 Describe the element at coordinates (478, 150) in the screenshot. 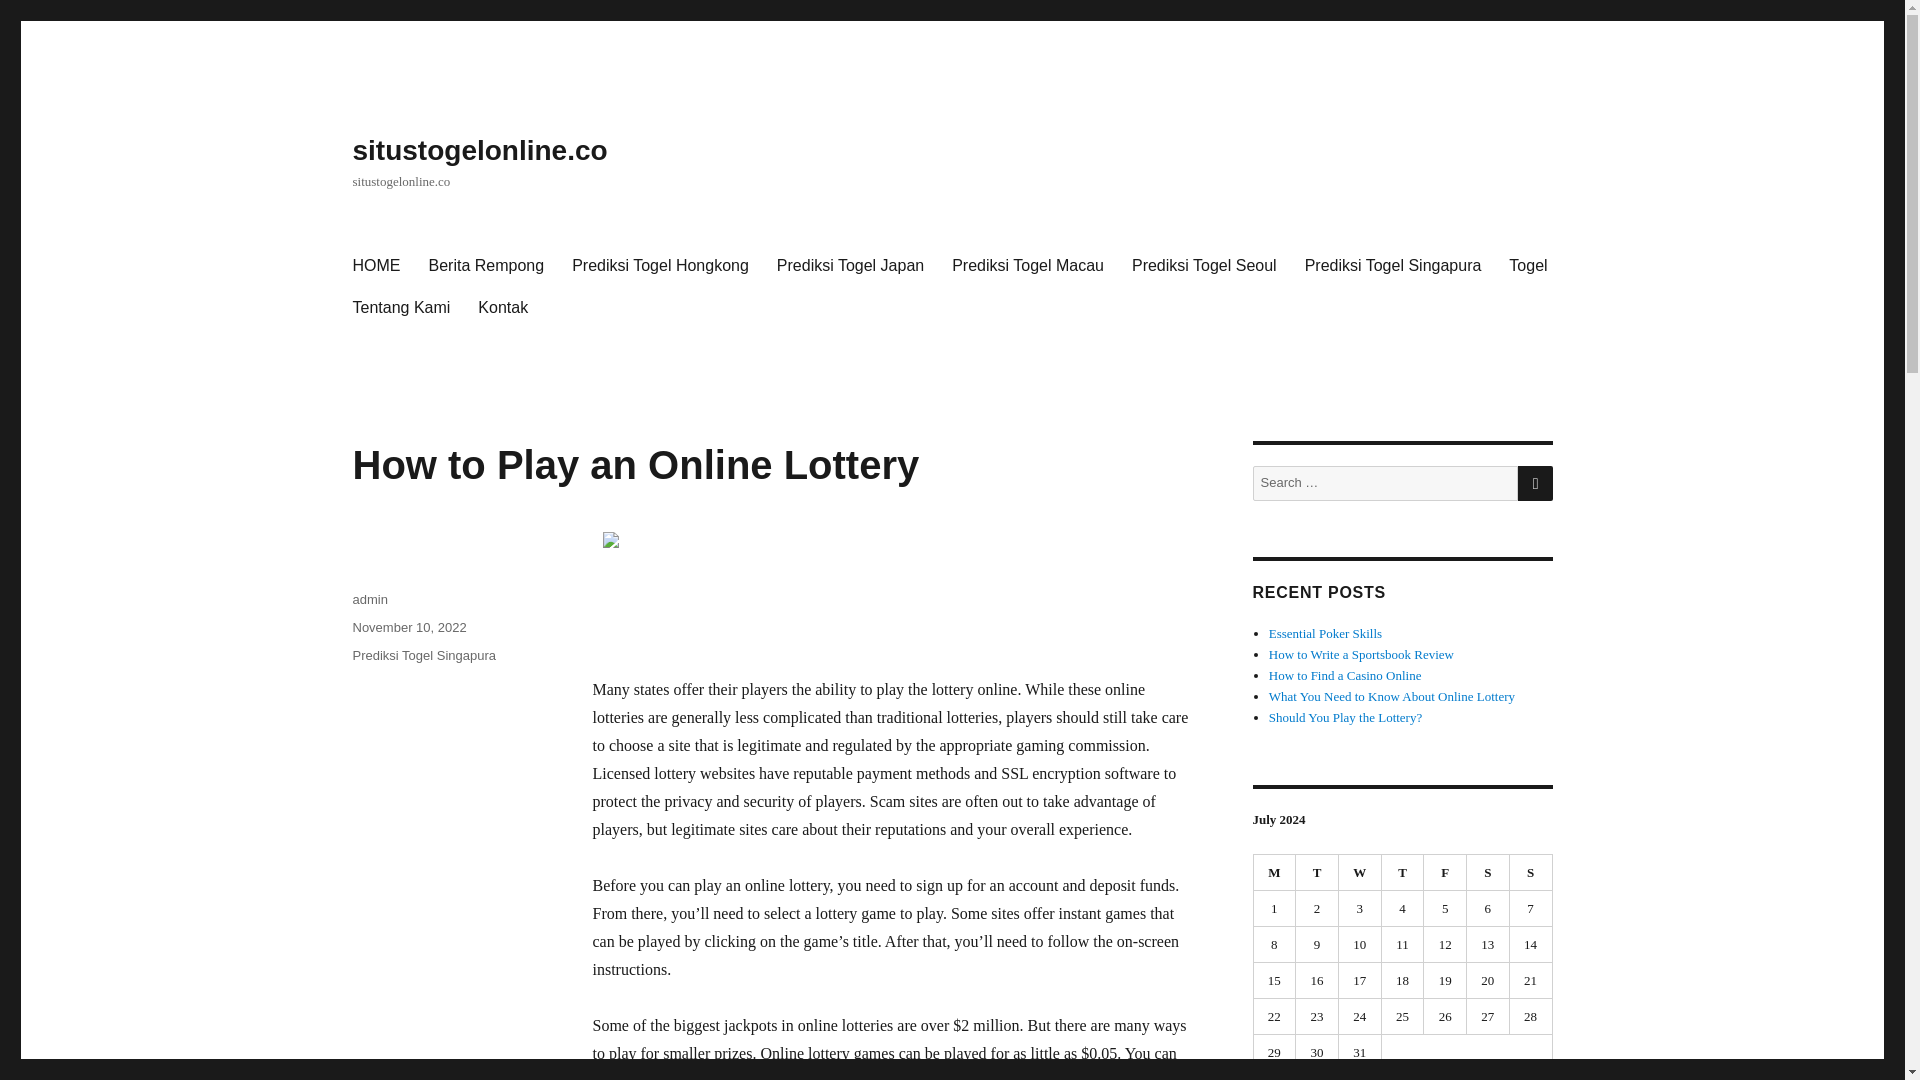

I see `situstogelonline.co` at that location.